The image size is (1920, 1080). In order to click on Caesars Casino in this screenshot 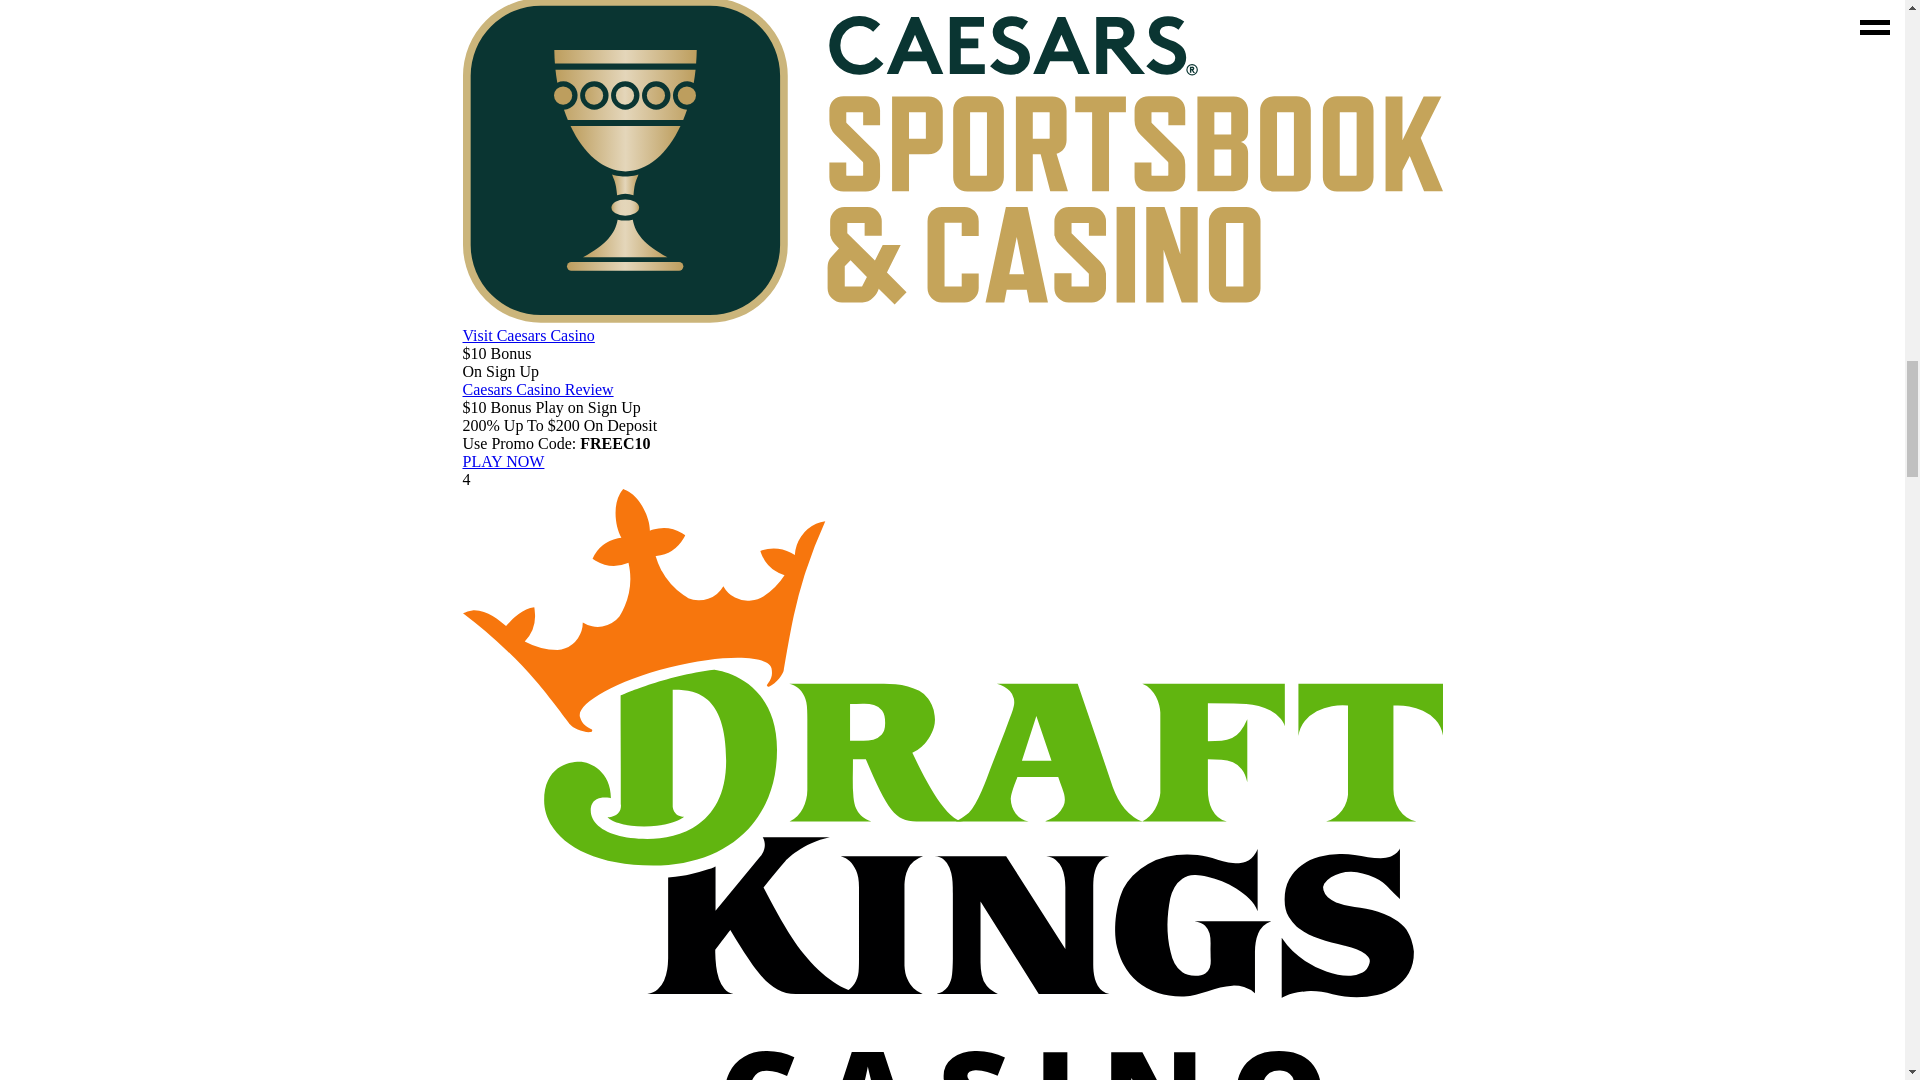, I will do `click(952, 344)`.